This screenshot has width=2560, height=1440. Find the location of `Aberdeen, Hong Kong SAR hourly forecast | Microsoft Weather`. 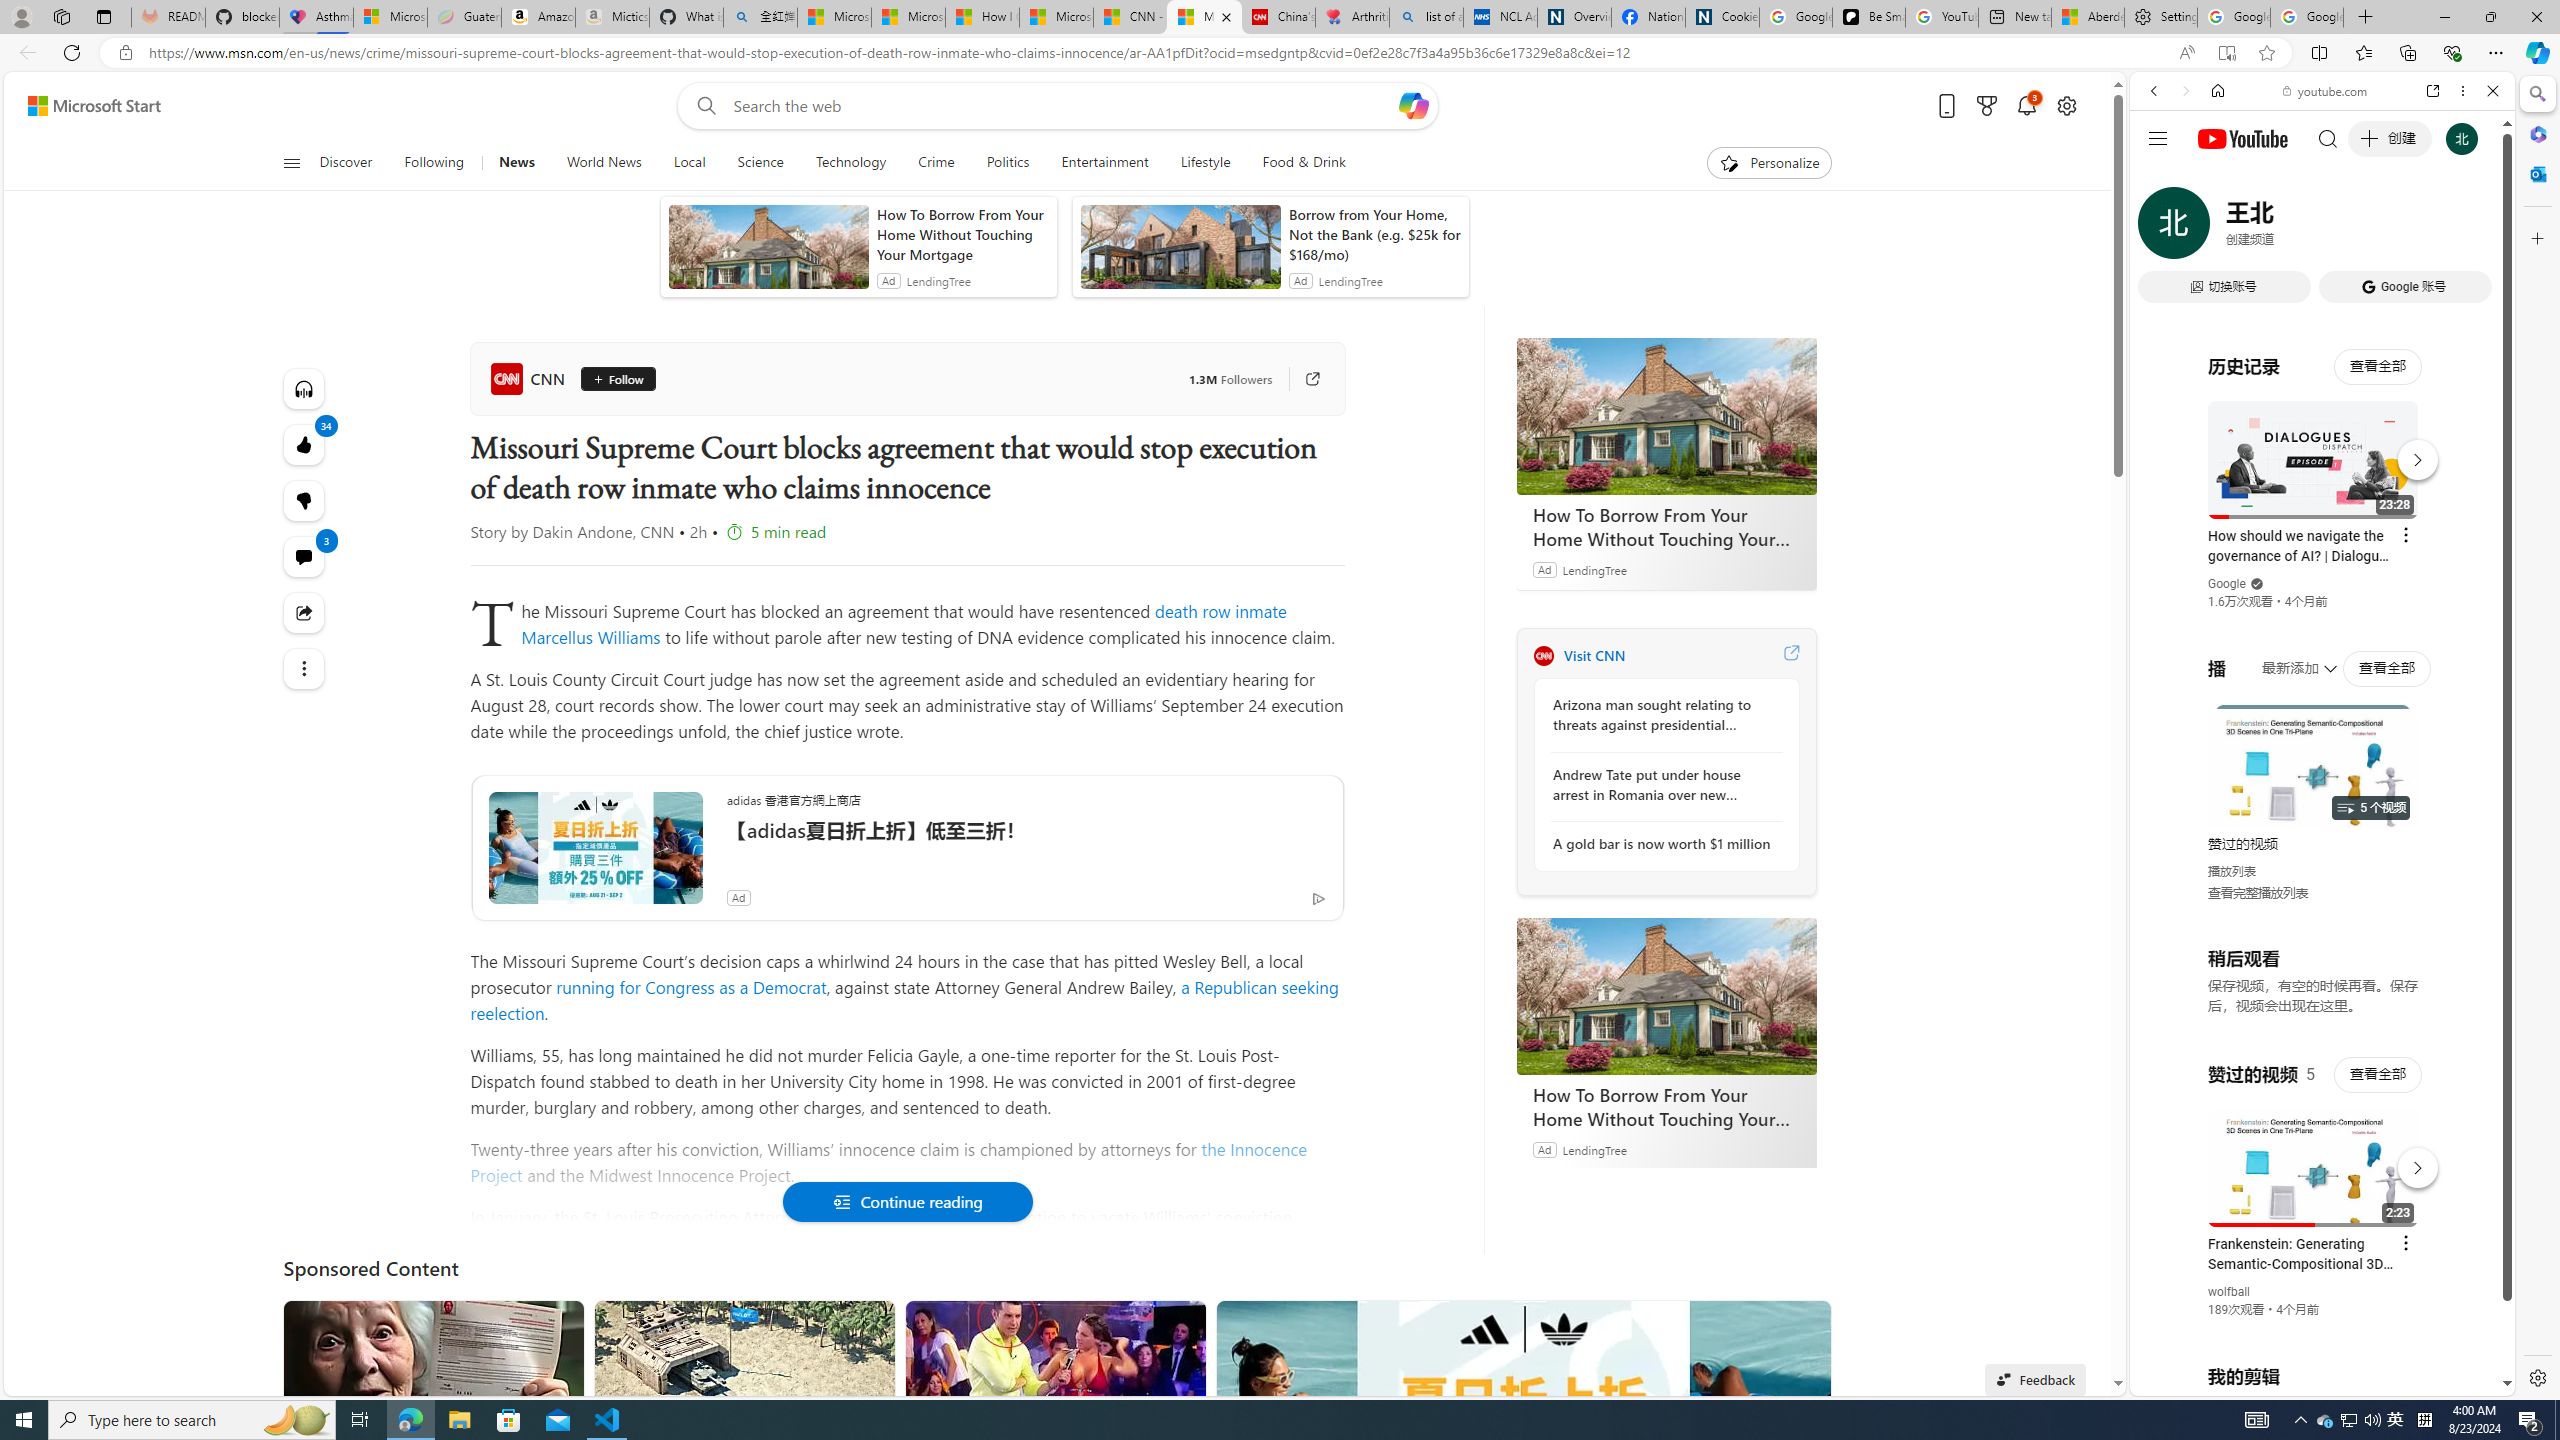

Aberdeen, Hong Kong SAR hourly forecast | Microsoft Weather is located at coordinates (2087, 17).